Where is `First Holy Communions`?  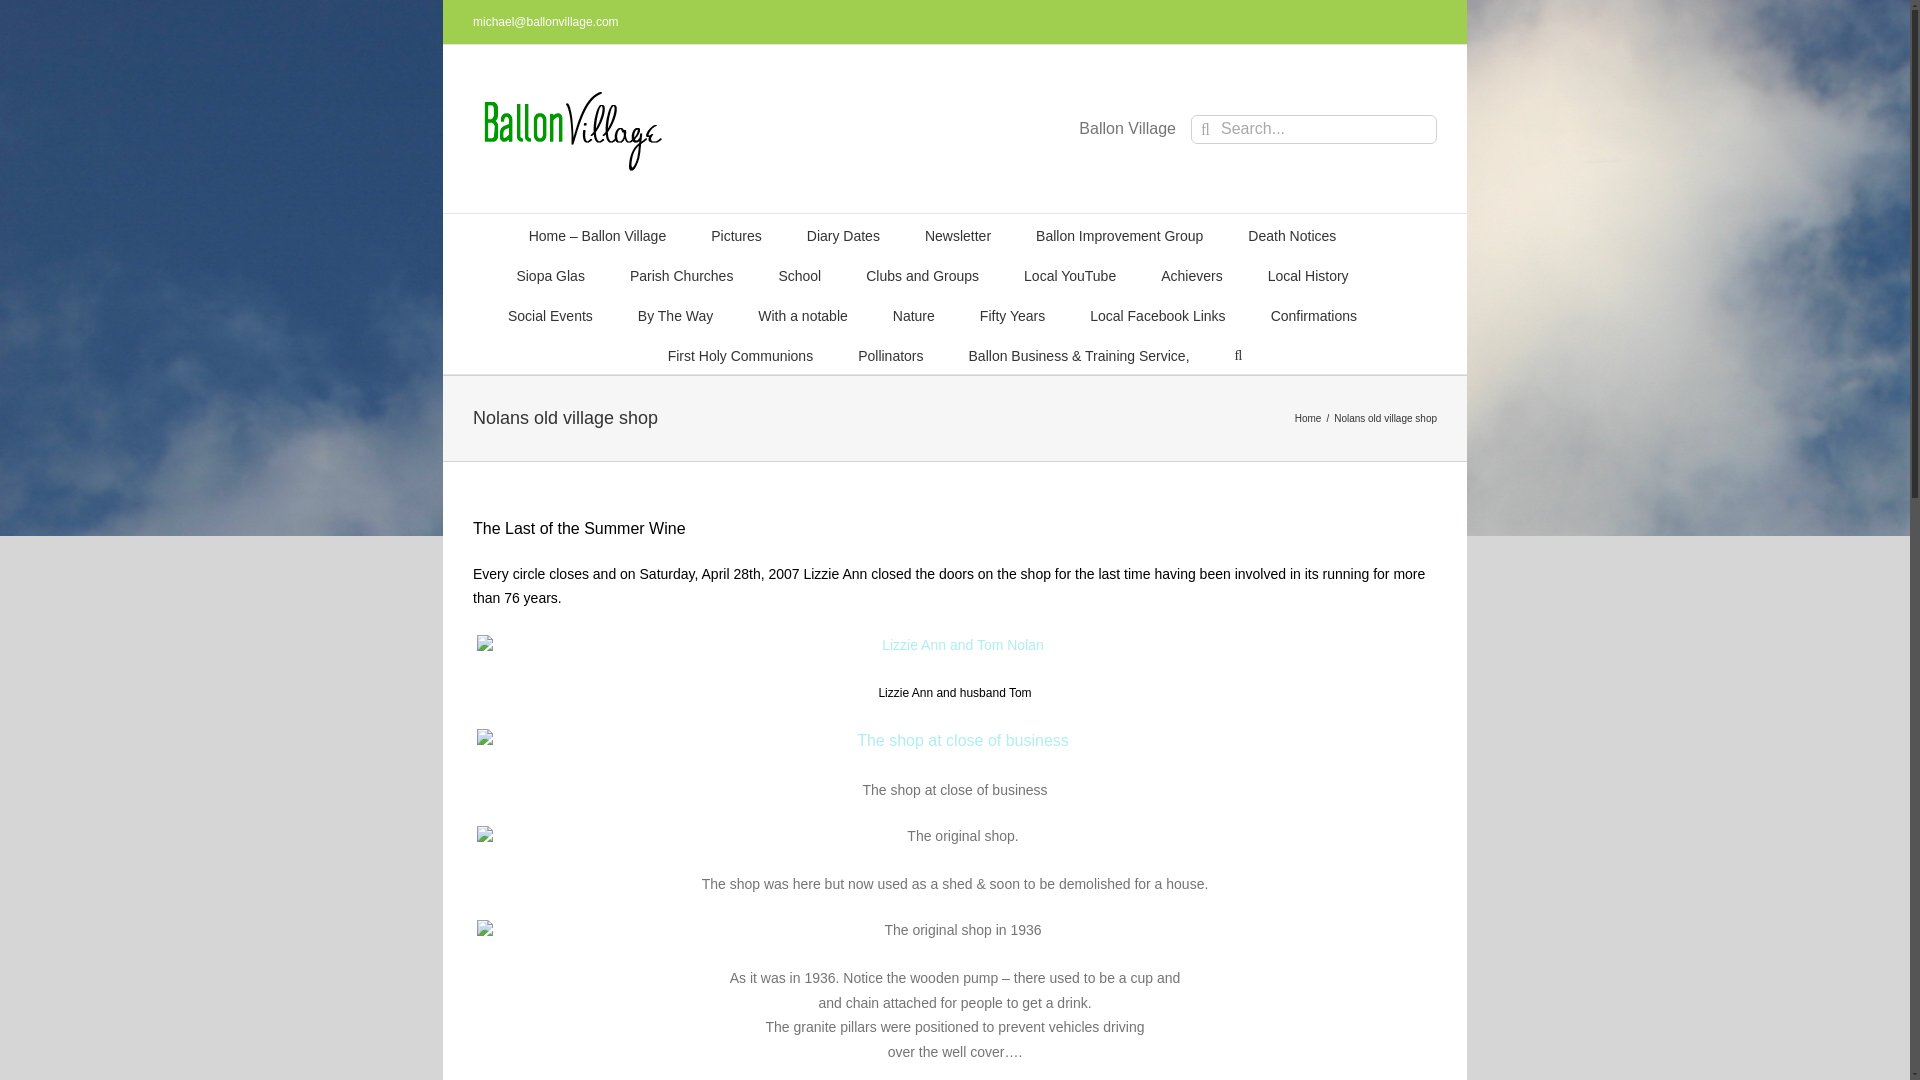
First Holy Communions is located at coordinates (740, 353).